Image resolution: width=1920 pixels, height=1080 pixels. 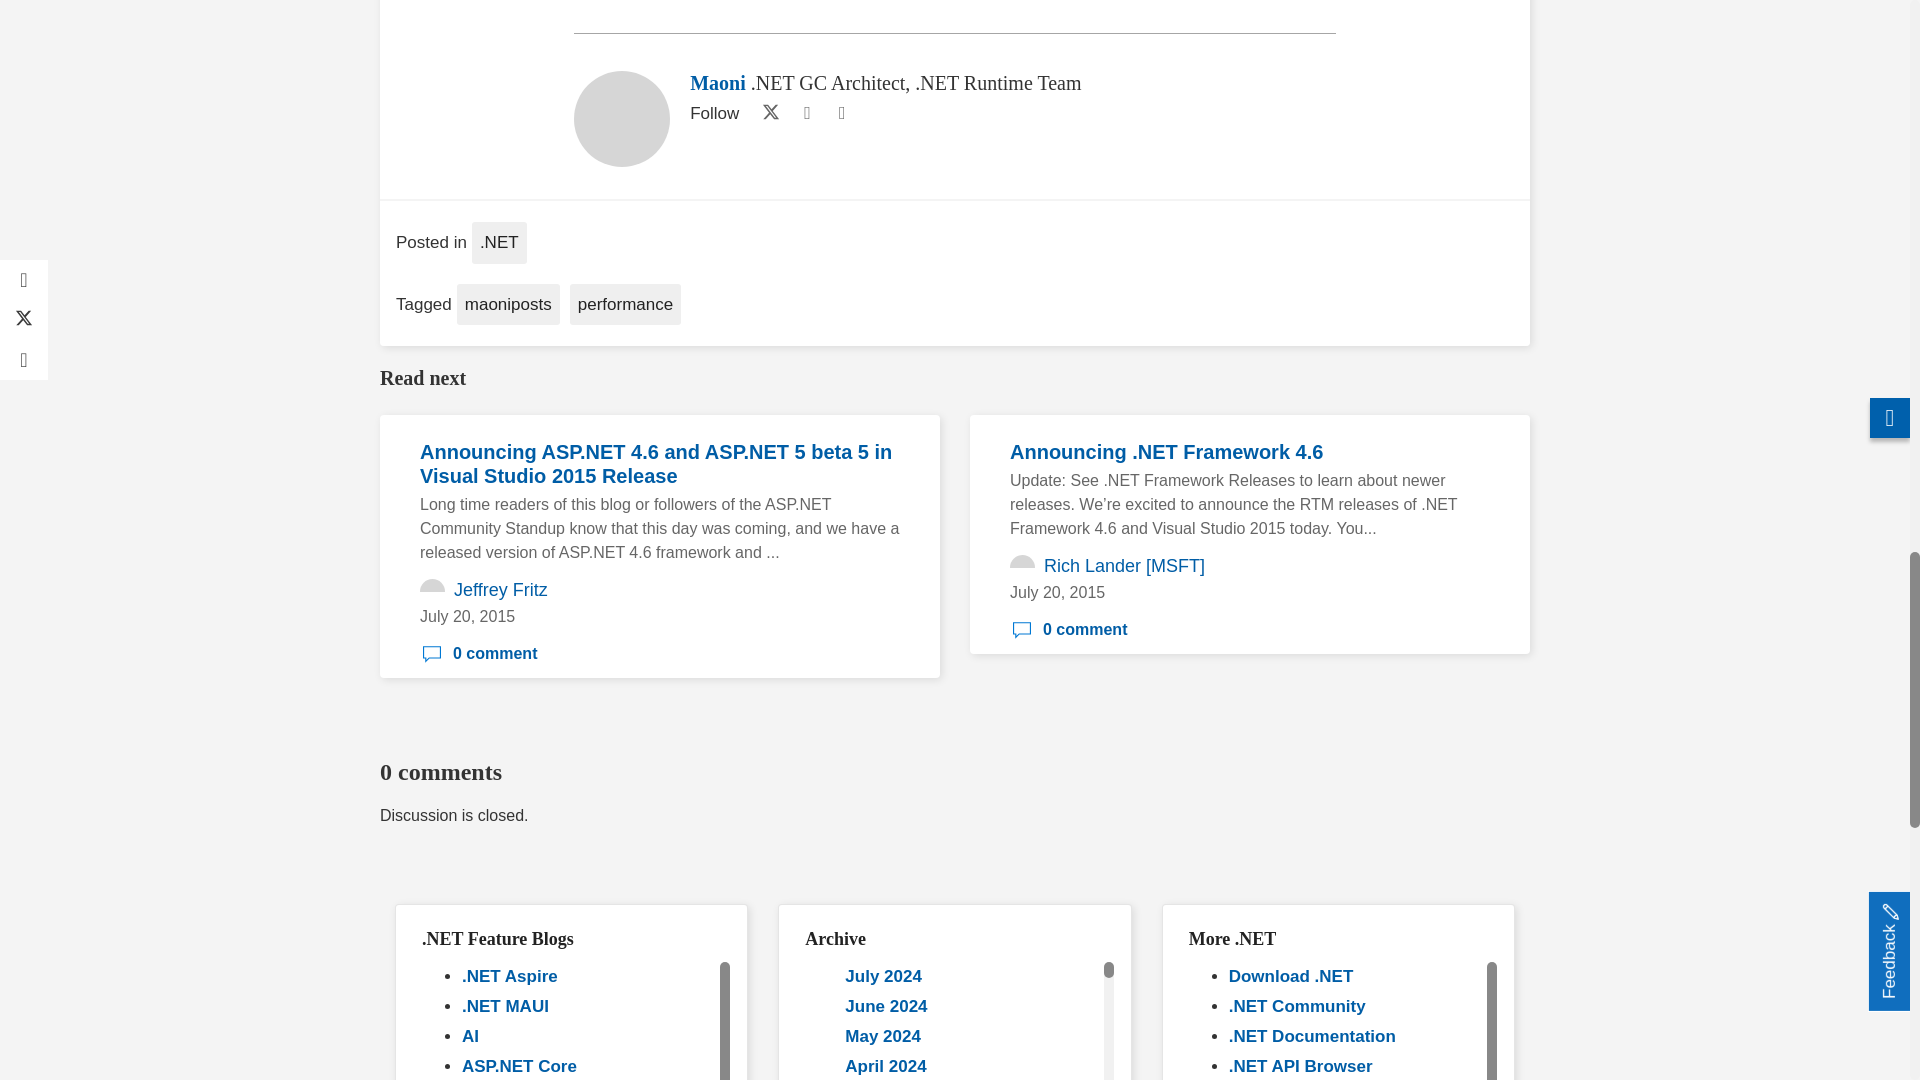 What do you see at coordinates (766, 114) in the screenshot?
I see `Twitter` at bounding box center [766, 114].